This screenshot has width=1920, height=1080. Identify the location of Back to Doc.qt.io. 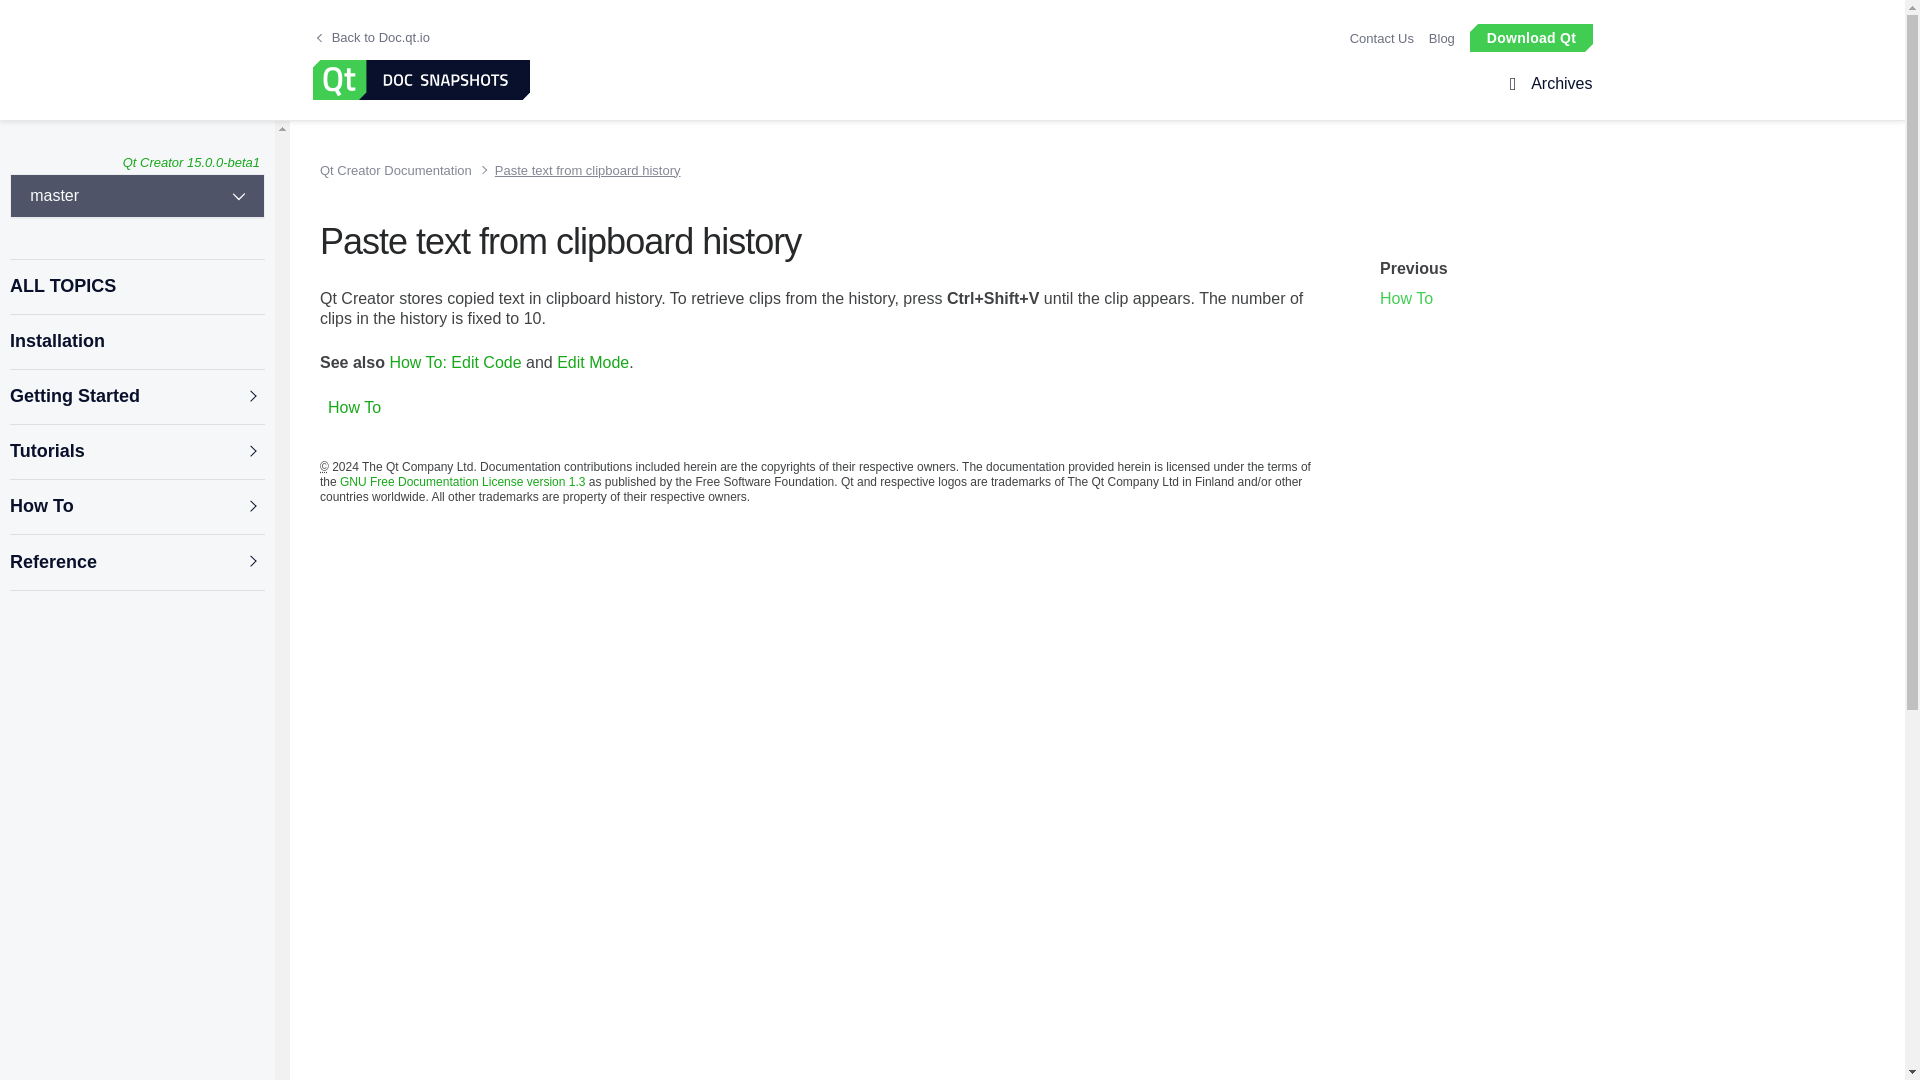
(373, 38).